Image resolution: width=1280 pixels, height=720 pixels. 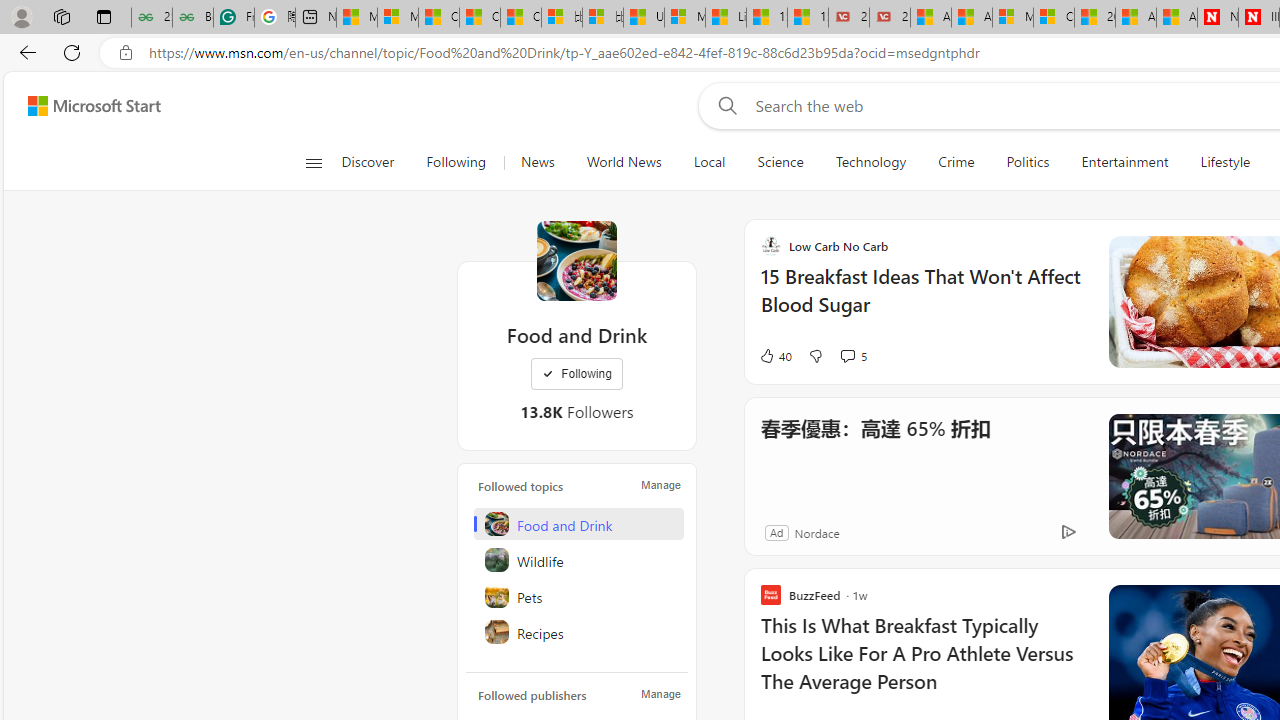 I want to click on Cloud Computing Services | Microsoft Azure, so click(x=1054, y=18).